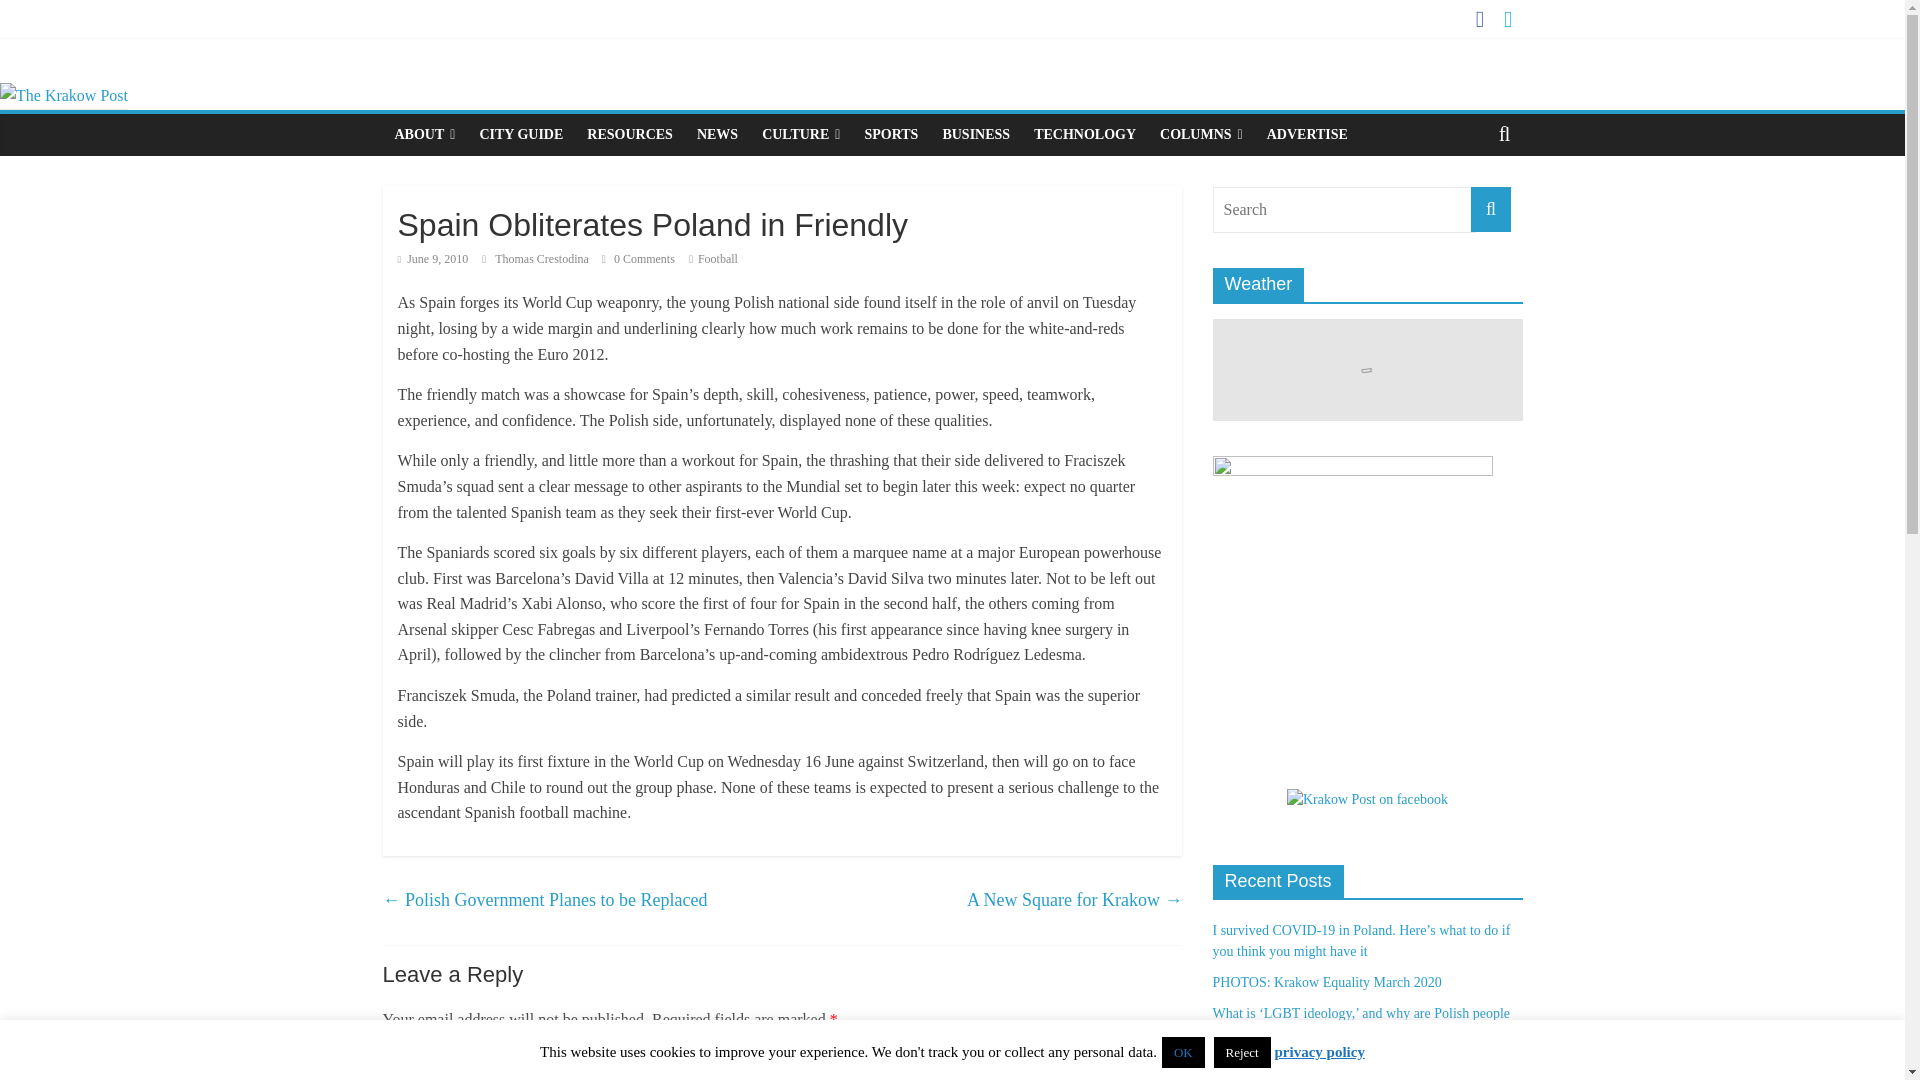  I want to click on TECHNOLOGY, so click(1084, 134).